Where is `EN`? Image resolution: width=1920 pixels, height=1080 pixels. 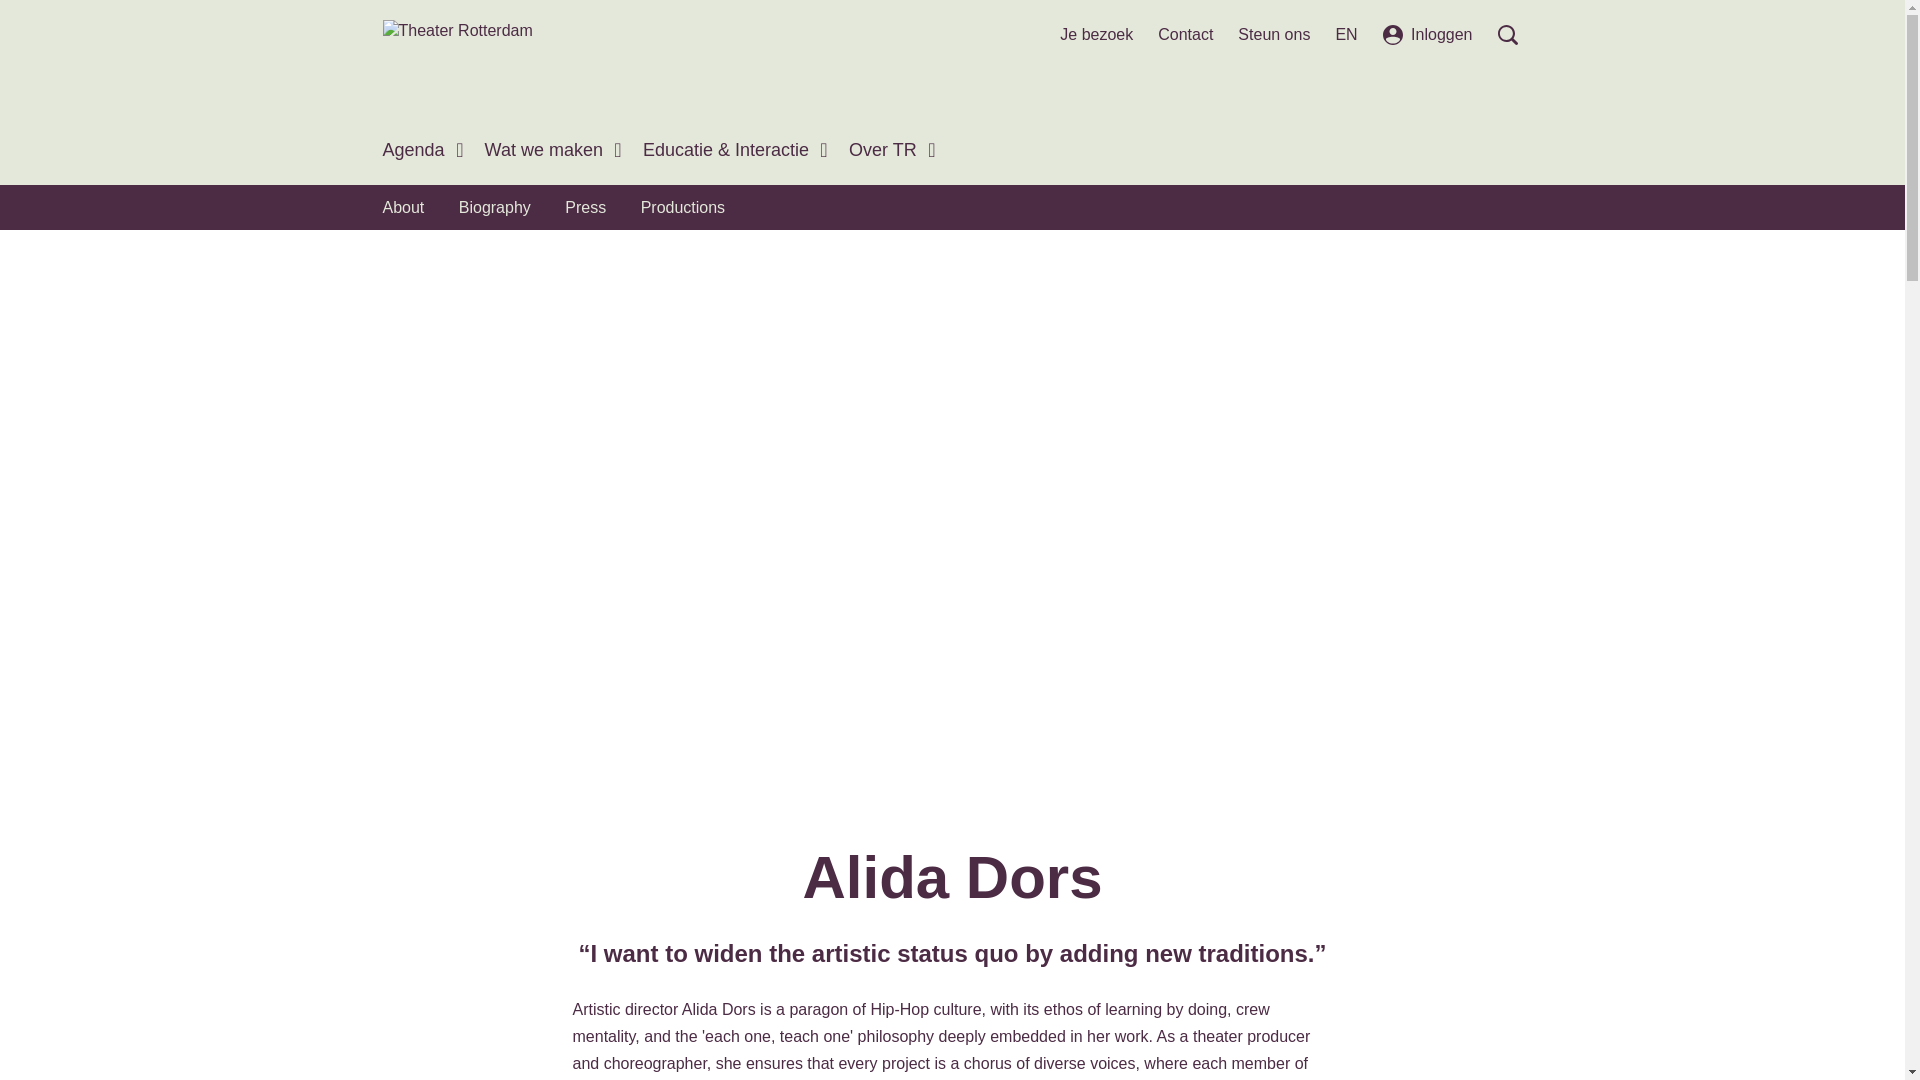 EN is located at coordinates (1346, 34).